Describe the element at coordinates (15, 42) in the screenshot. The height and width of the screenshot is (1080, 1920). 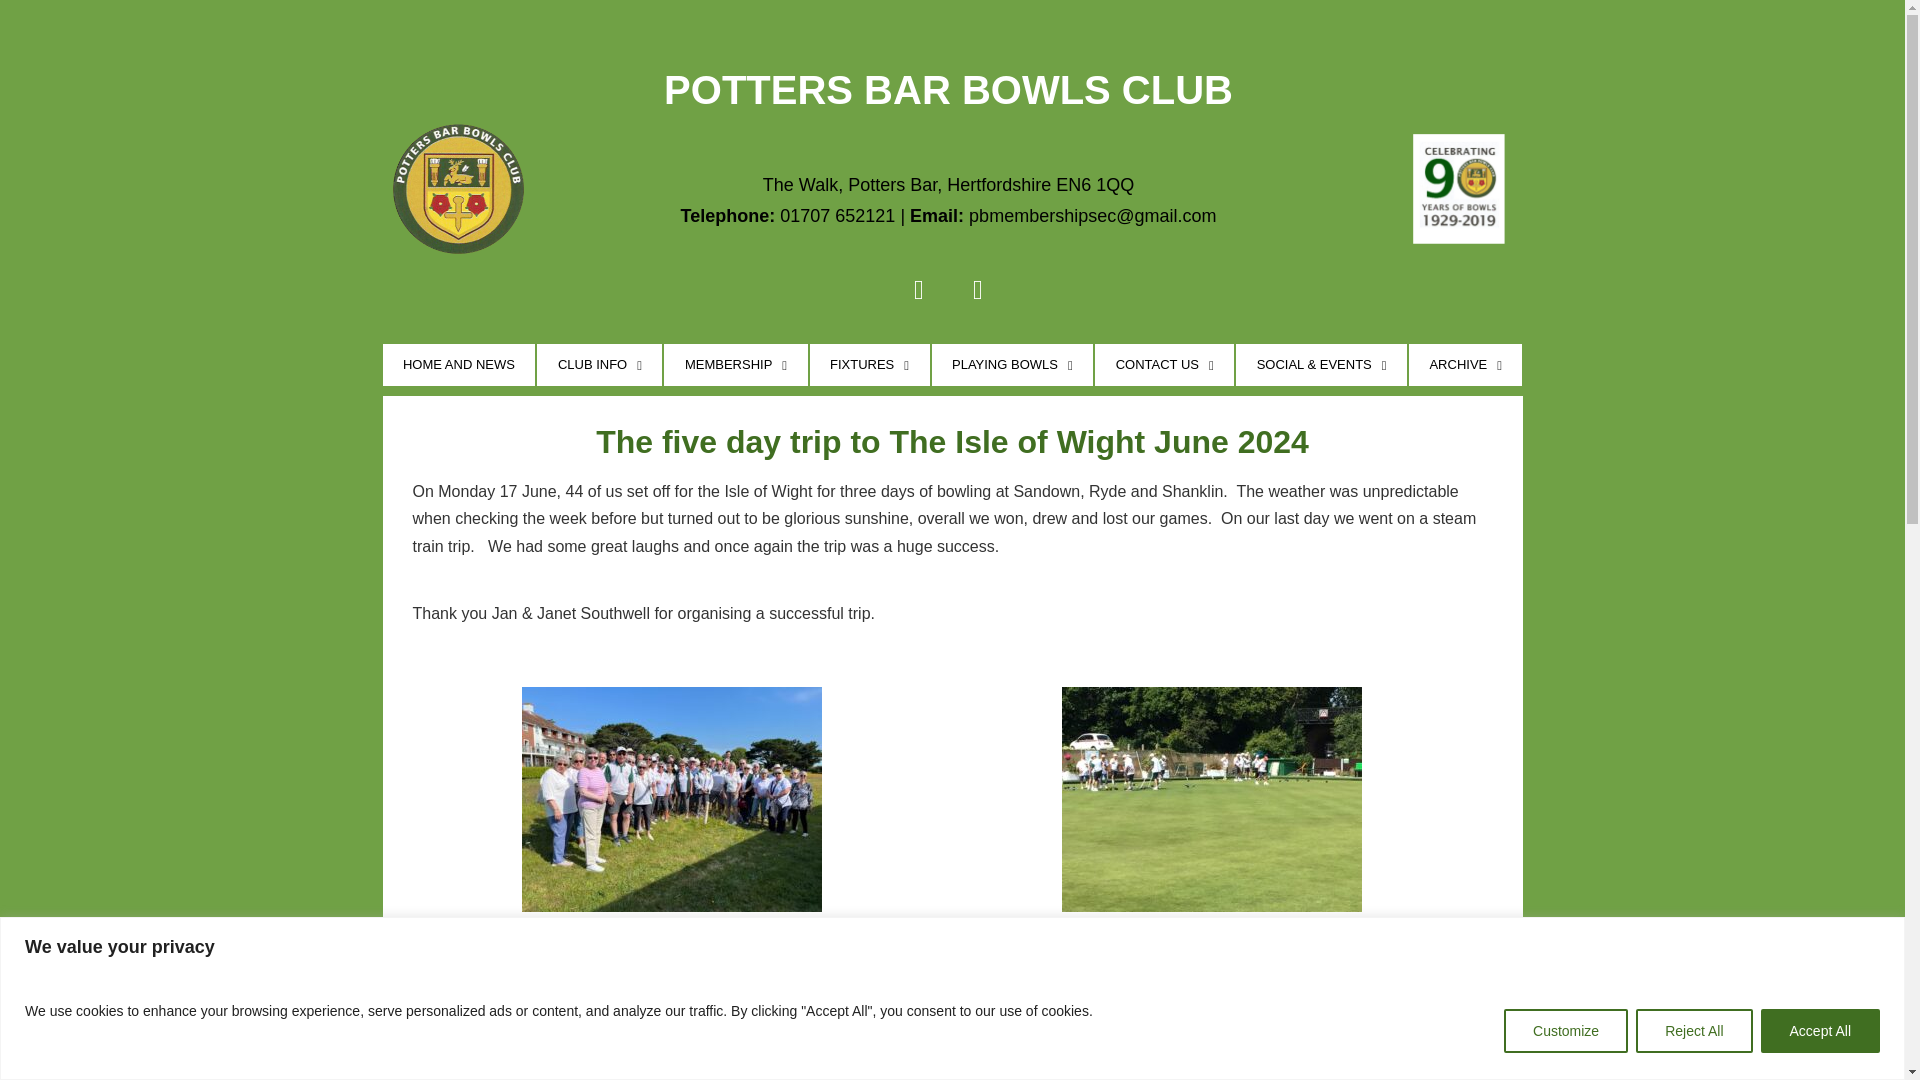
I see `Skip to content` at that location.